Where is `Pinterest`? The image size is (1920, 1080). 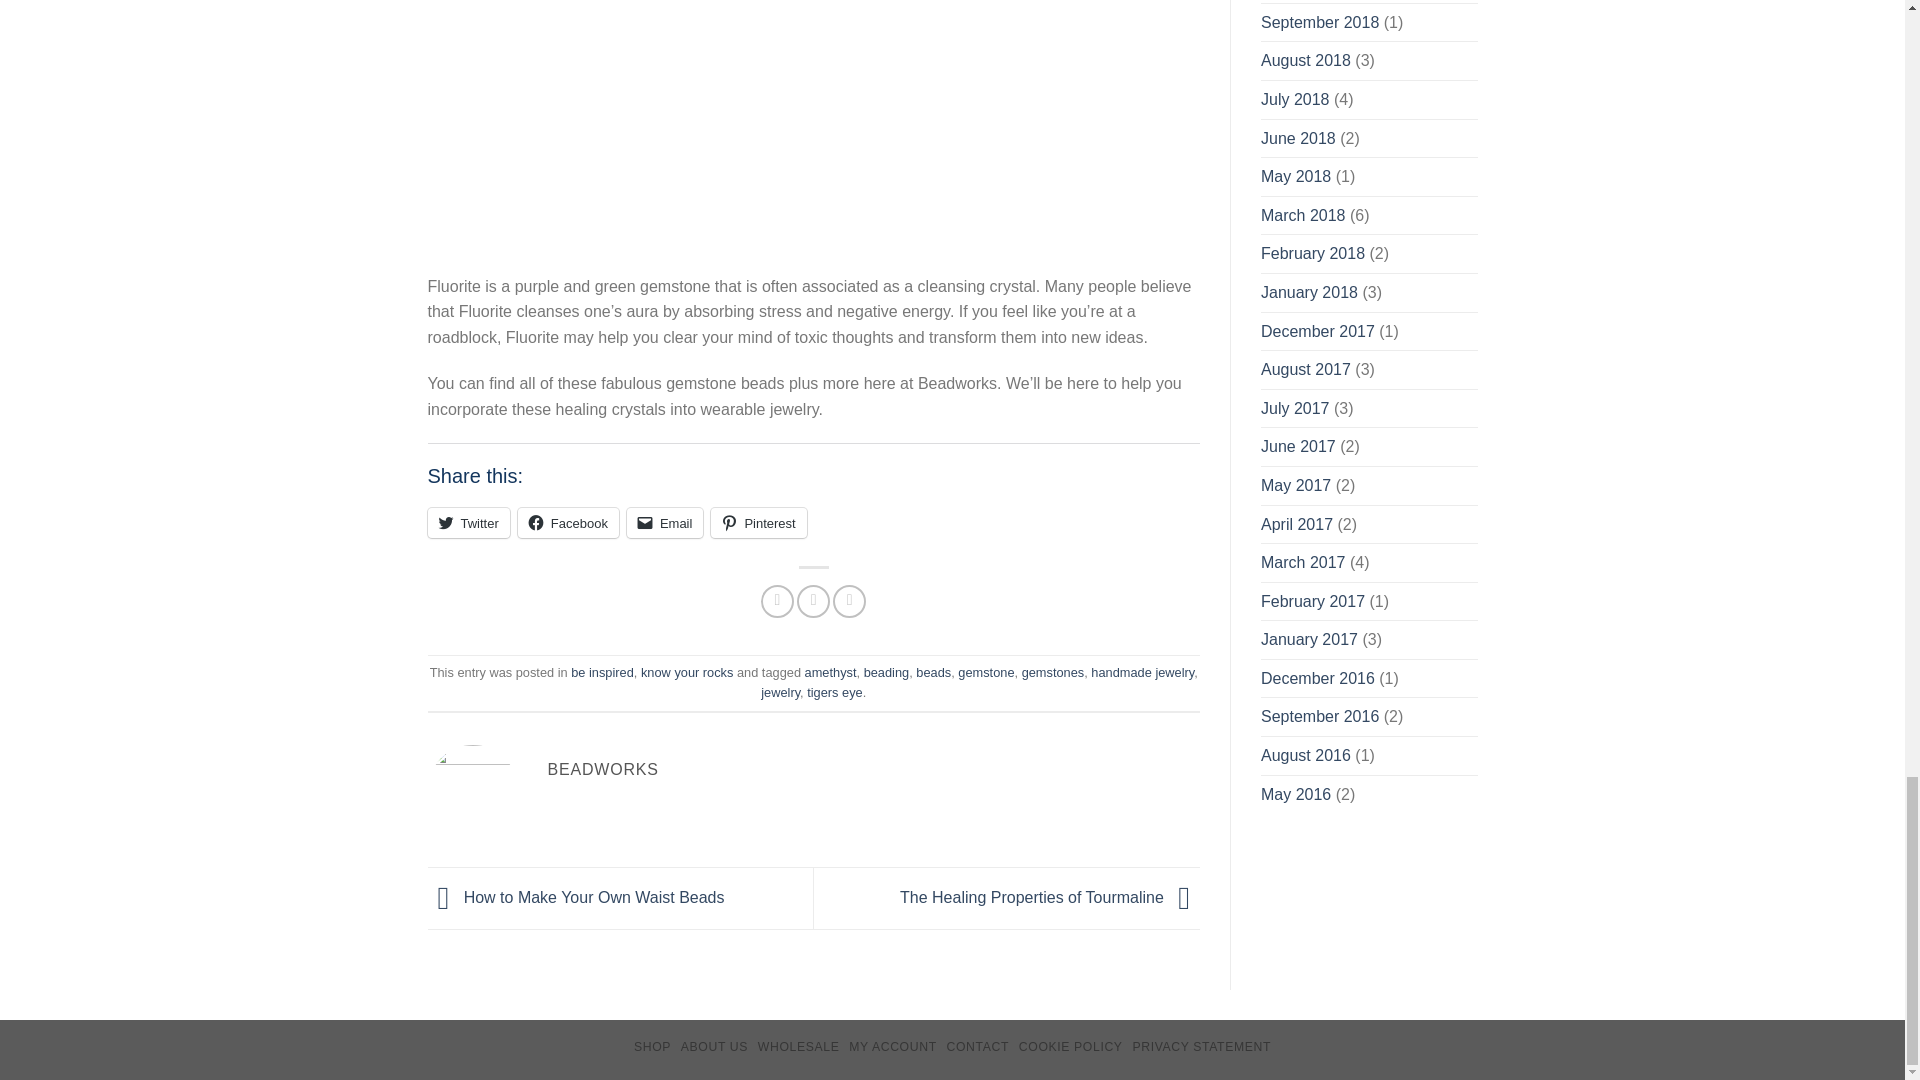 Pinterest is located at coordinates (758, 522).